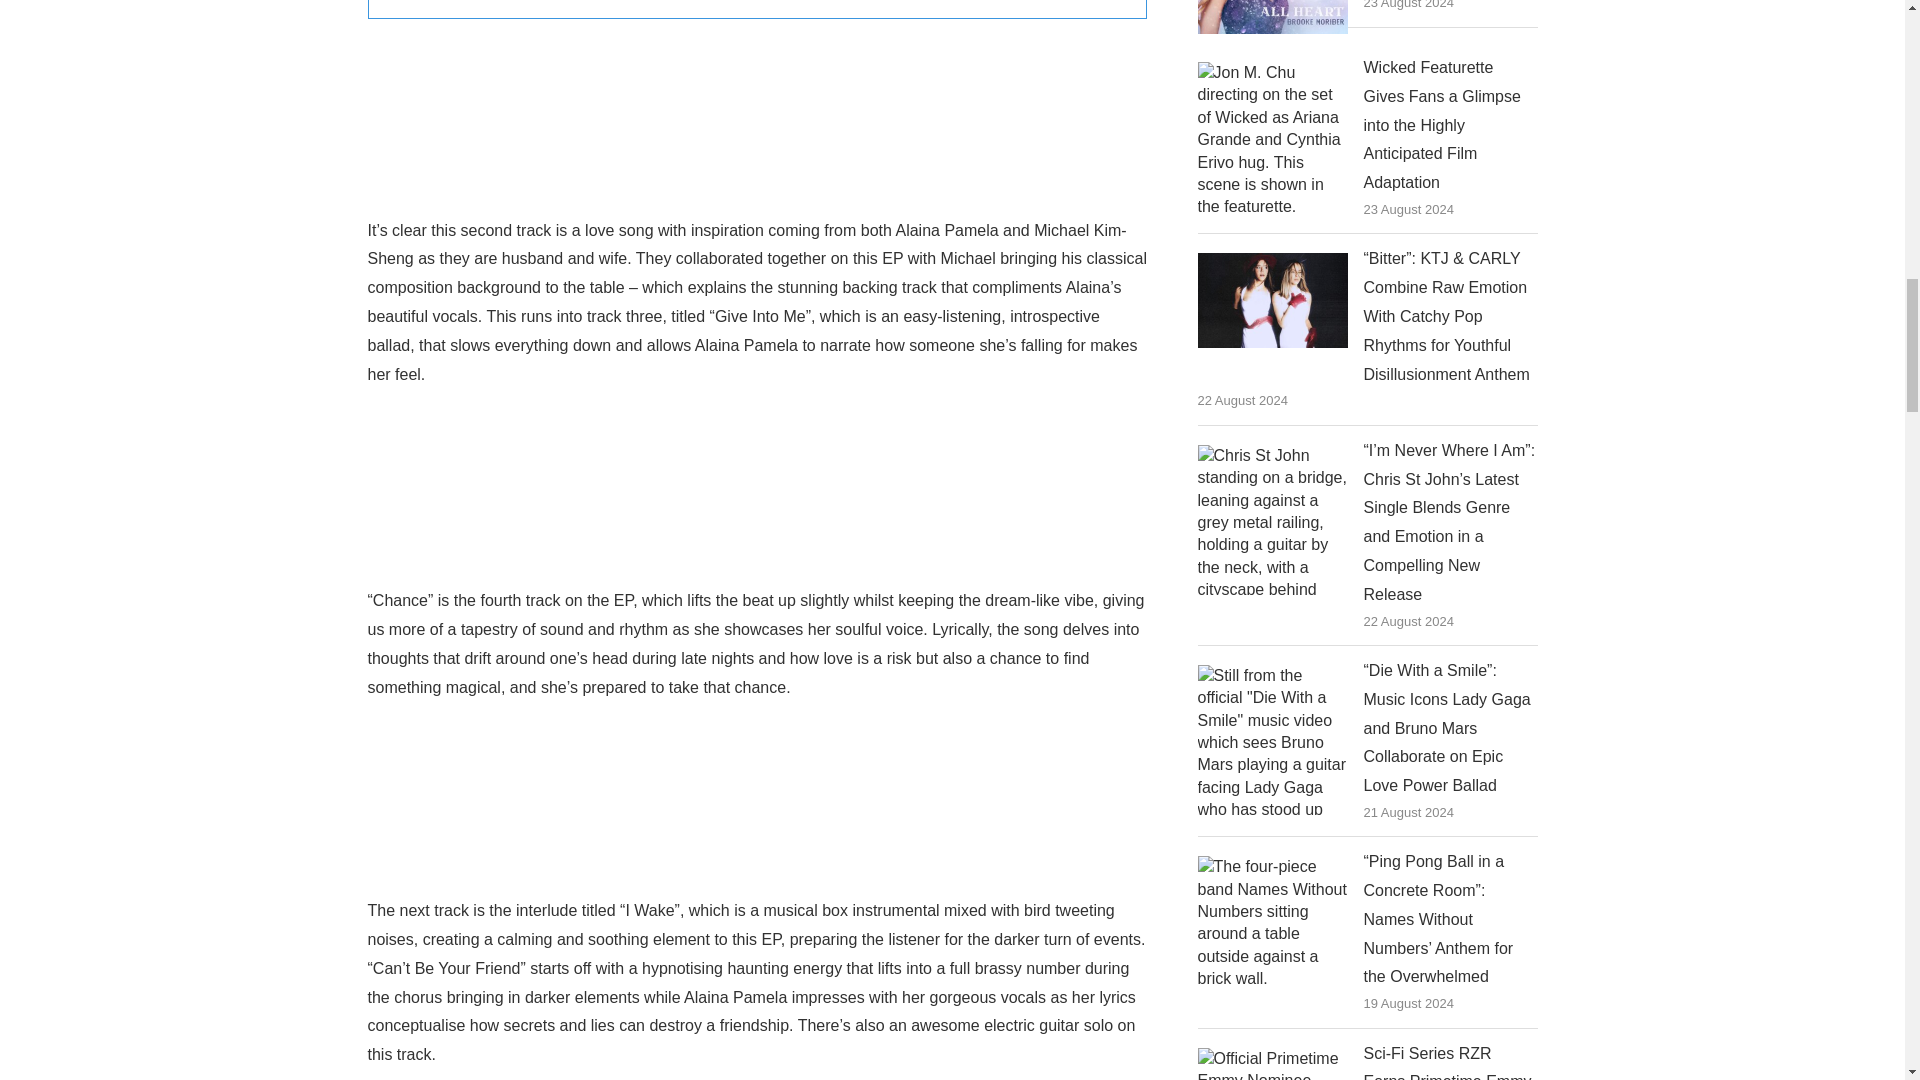  I want to click on Spotify Embed: Depth Of My Heart, so click(758, 114).